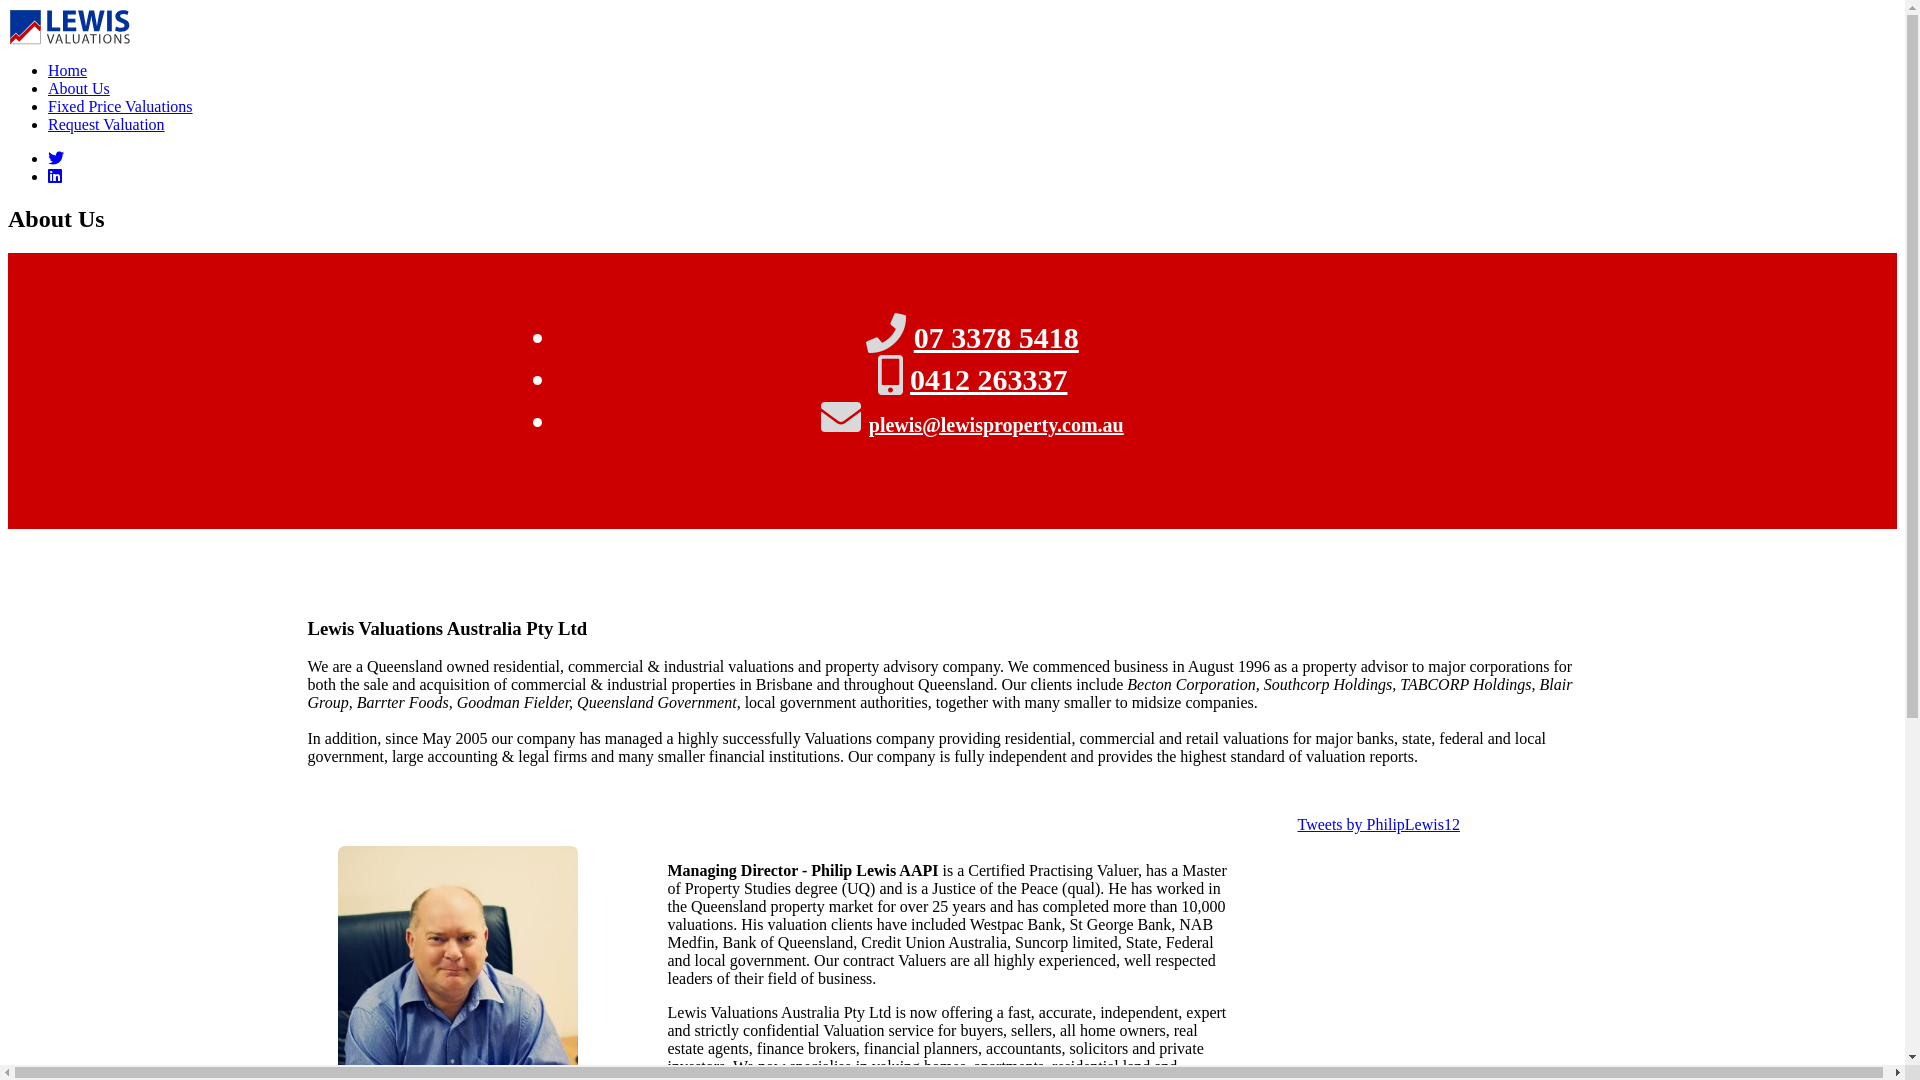 The height and width of the screenshot is (1080, 1920). Describe the element at coordinates (68, 70) in the screenshot. I see `Home` at that location.